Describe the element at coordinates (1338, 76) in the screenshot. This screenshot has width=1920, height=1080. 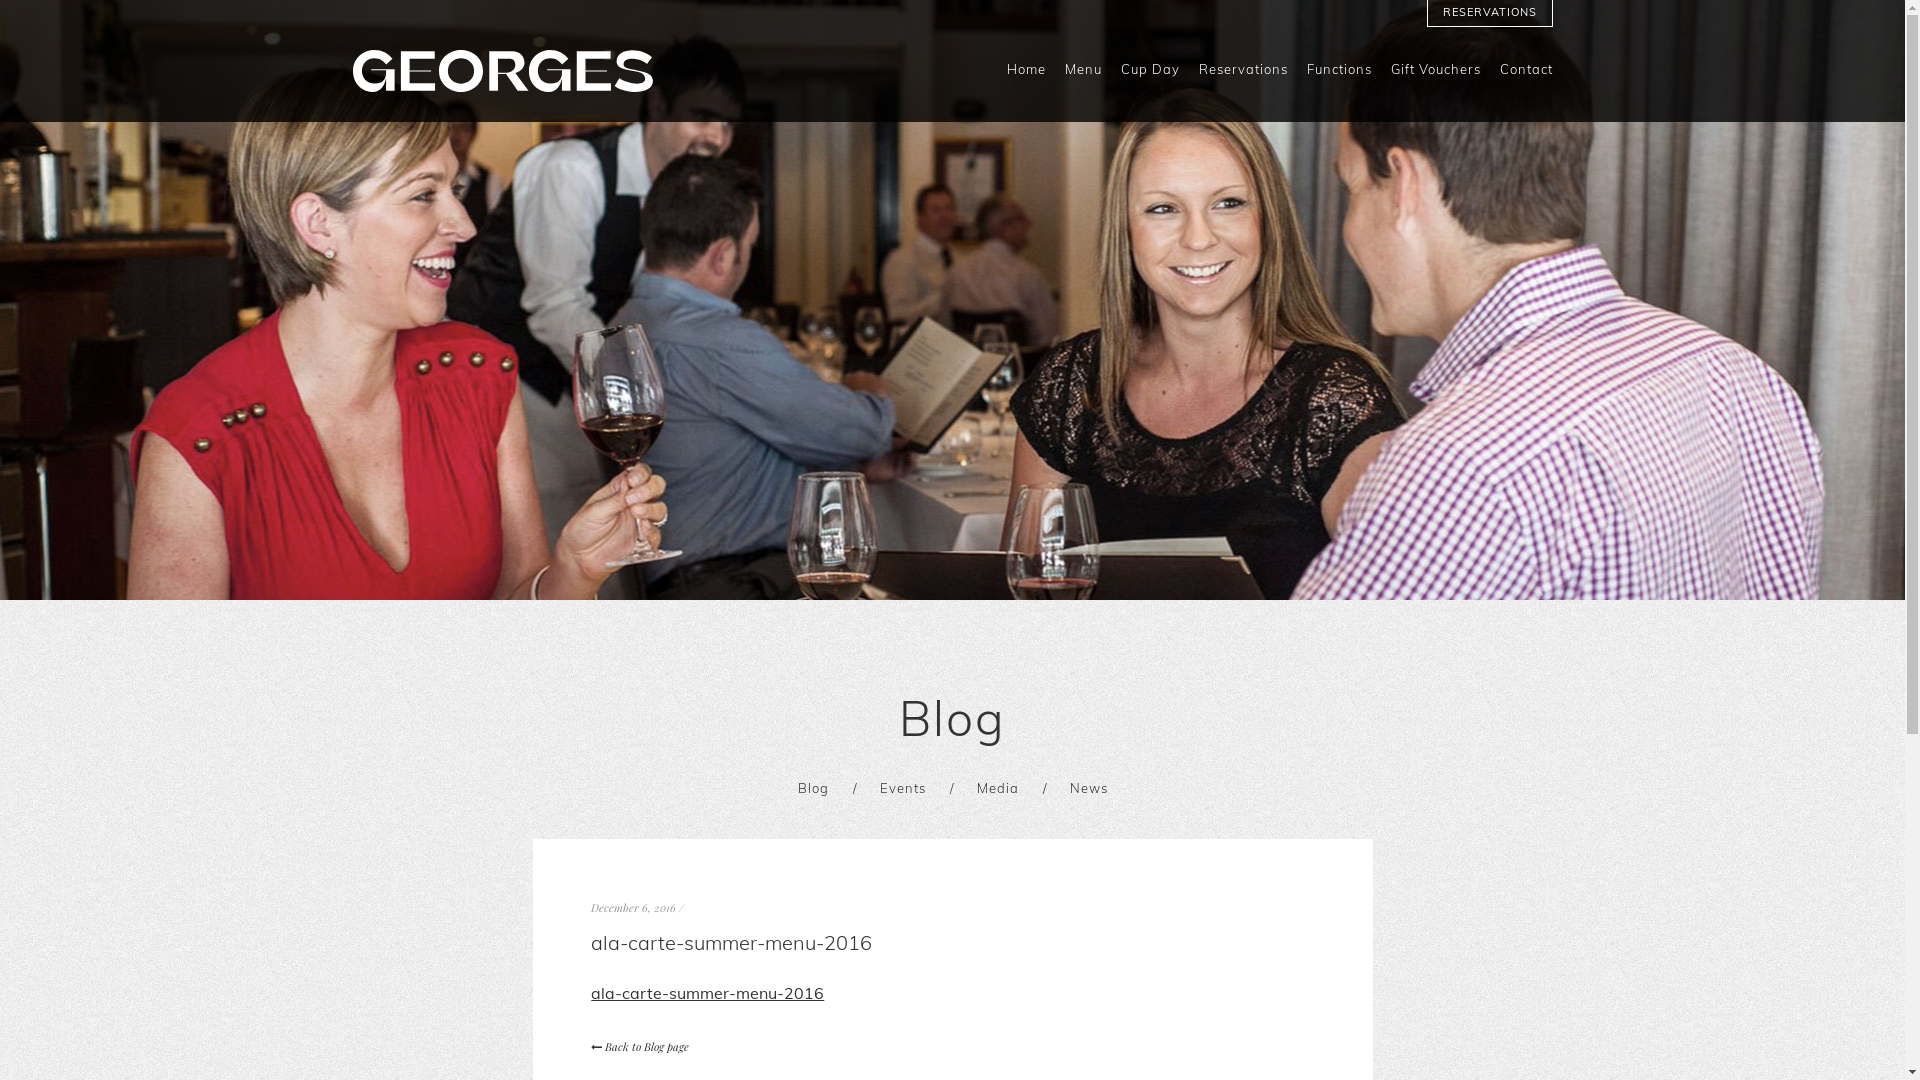
I see `Functions` at that location.